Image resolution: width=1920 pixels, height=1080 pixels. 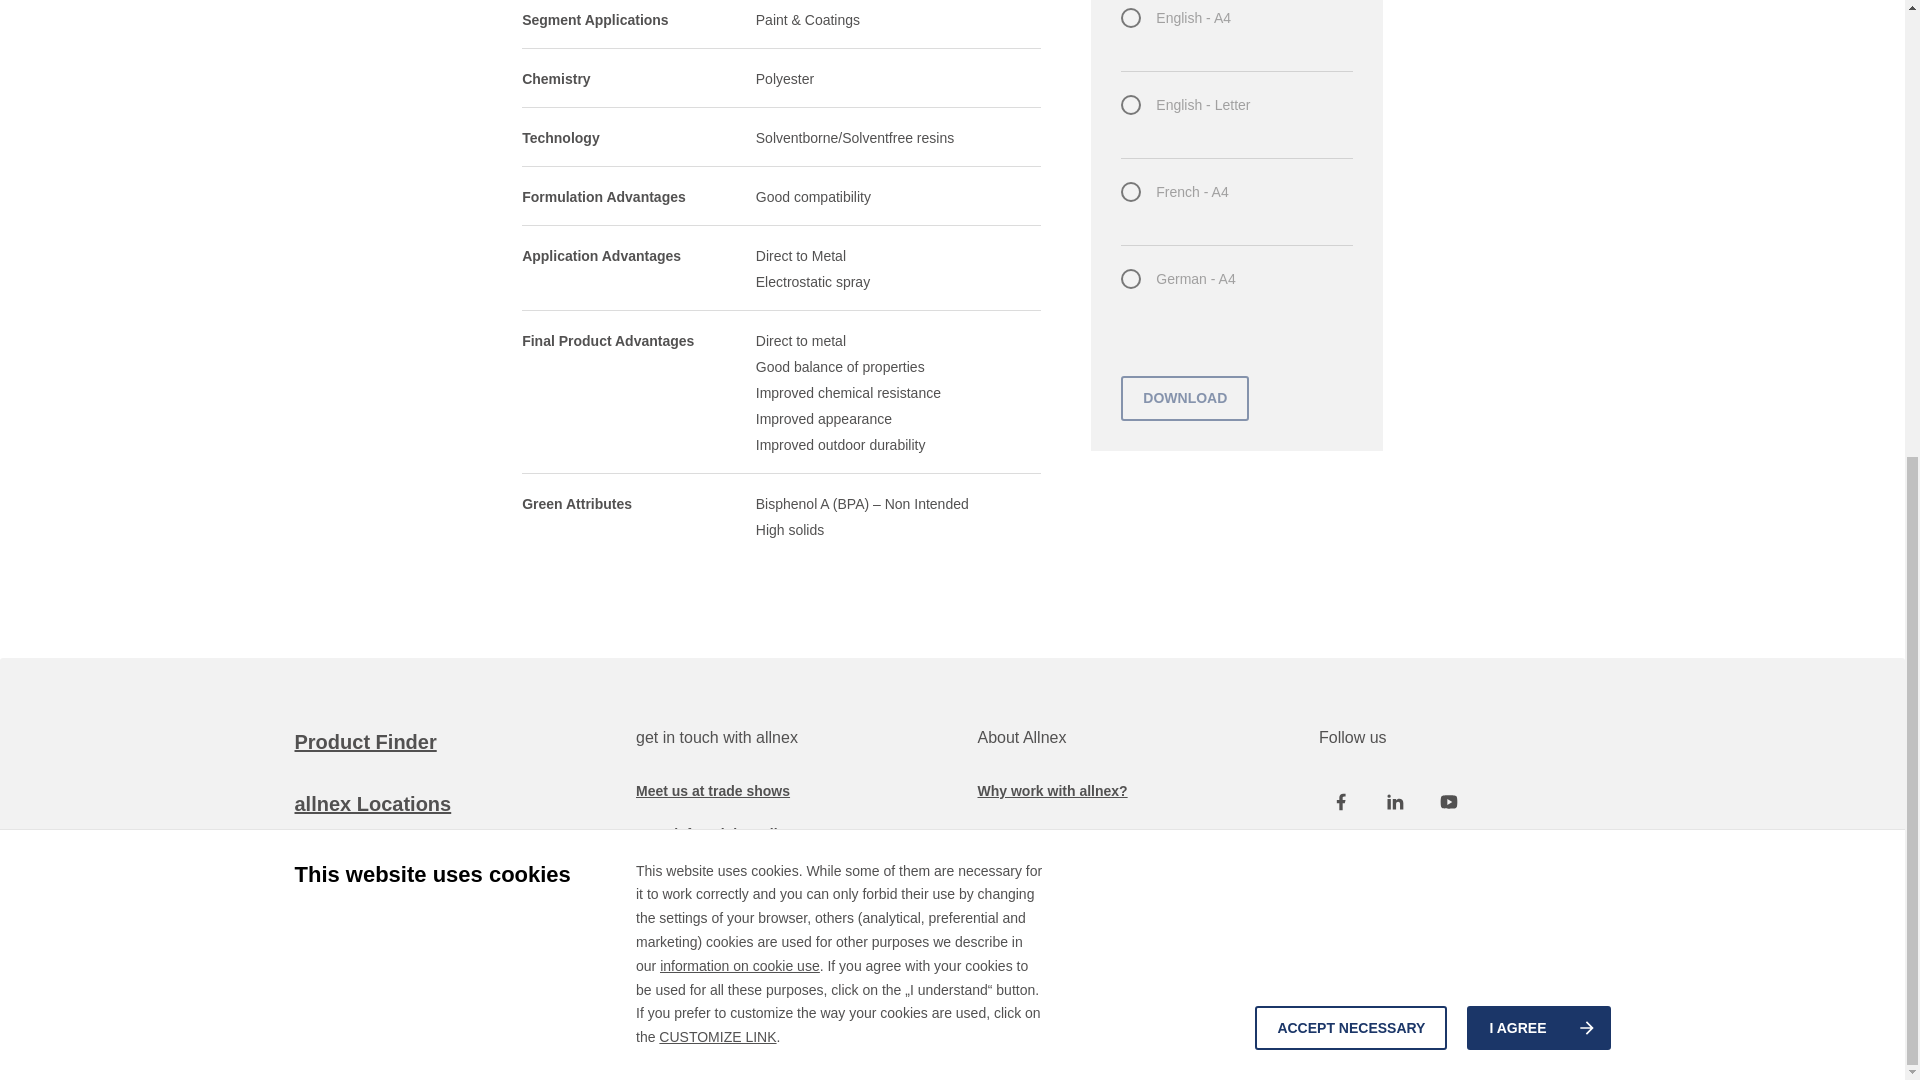 I want to click on Download, so click(x=1185, y=398).